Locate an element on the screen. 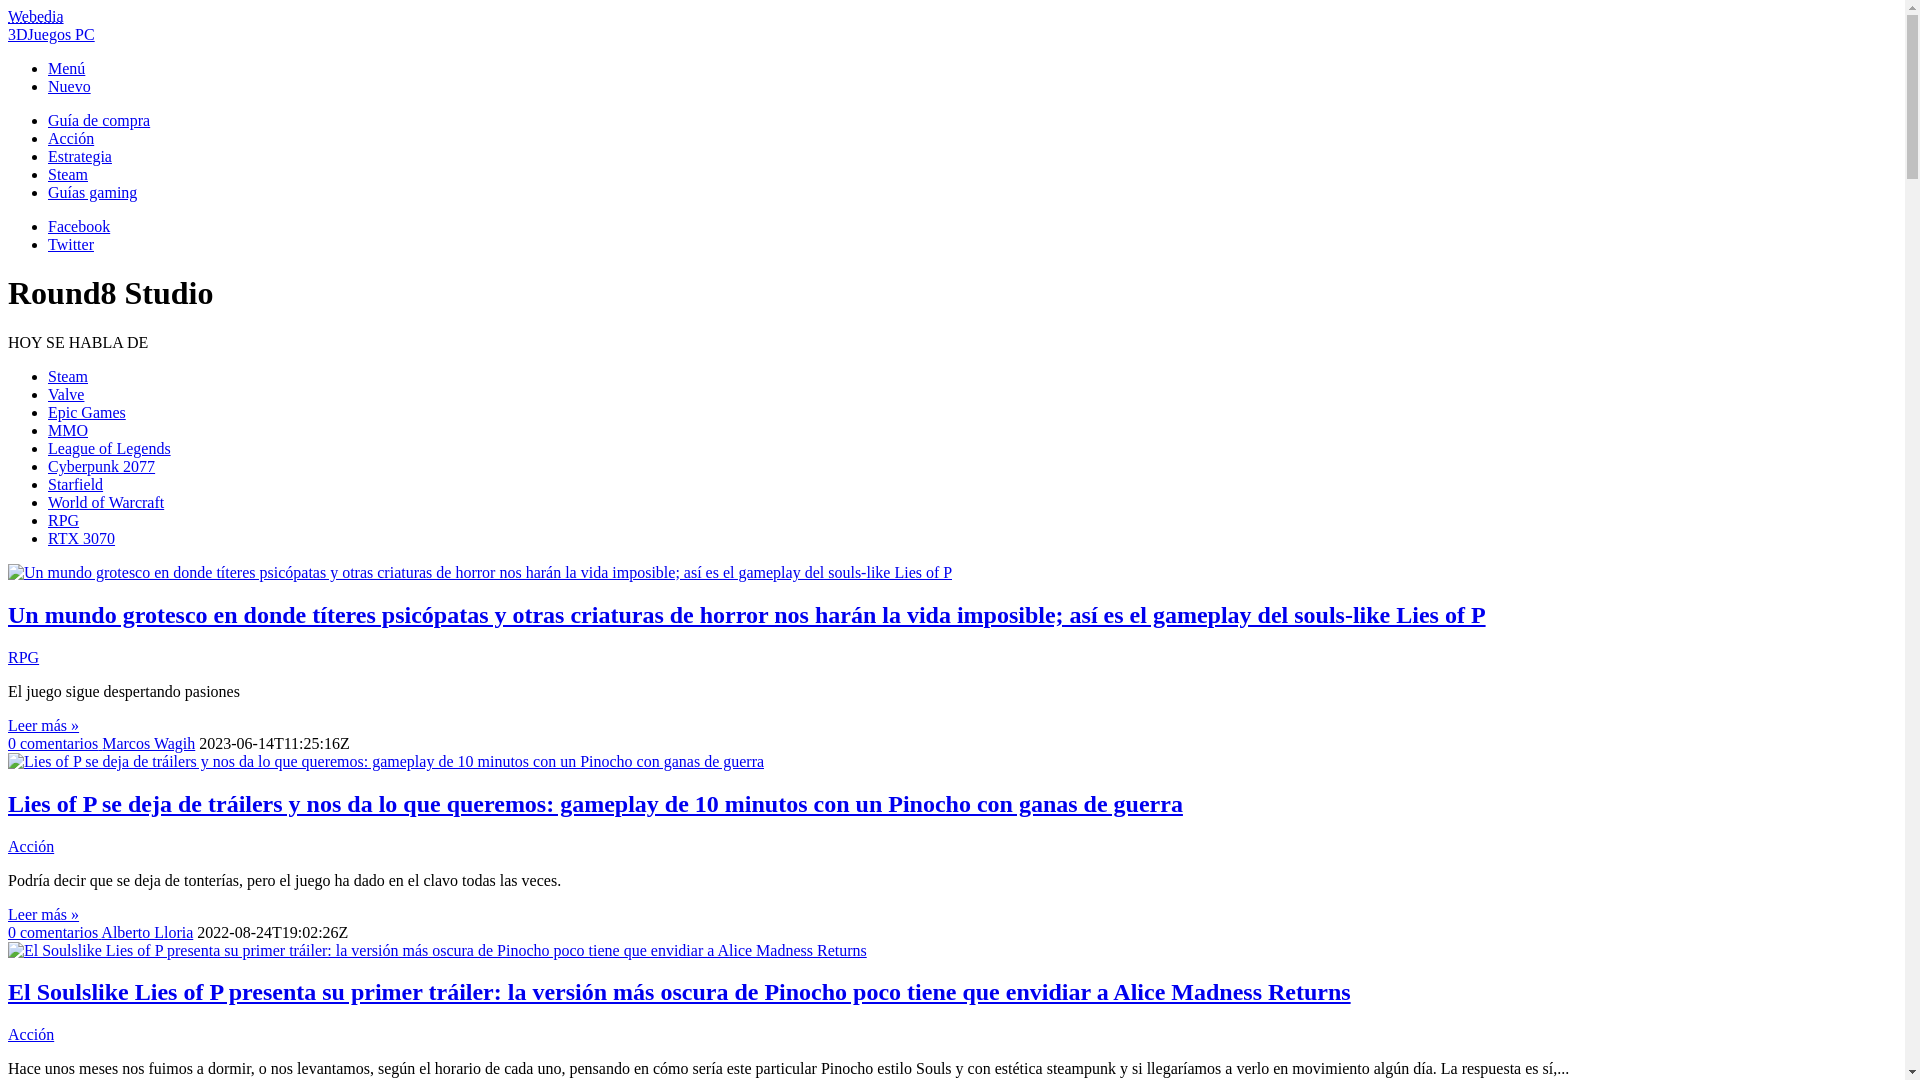 Image resolution: width=1920 pixels, height=1080 pixels. 0 comentarios is located at coordinates (55, 744).